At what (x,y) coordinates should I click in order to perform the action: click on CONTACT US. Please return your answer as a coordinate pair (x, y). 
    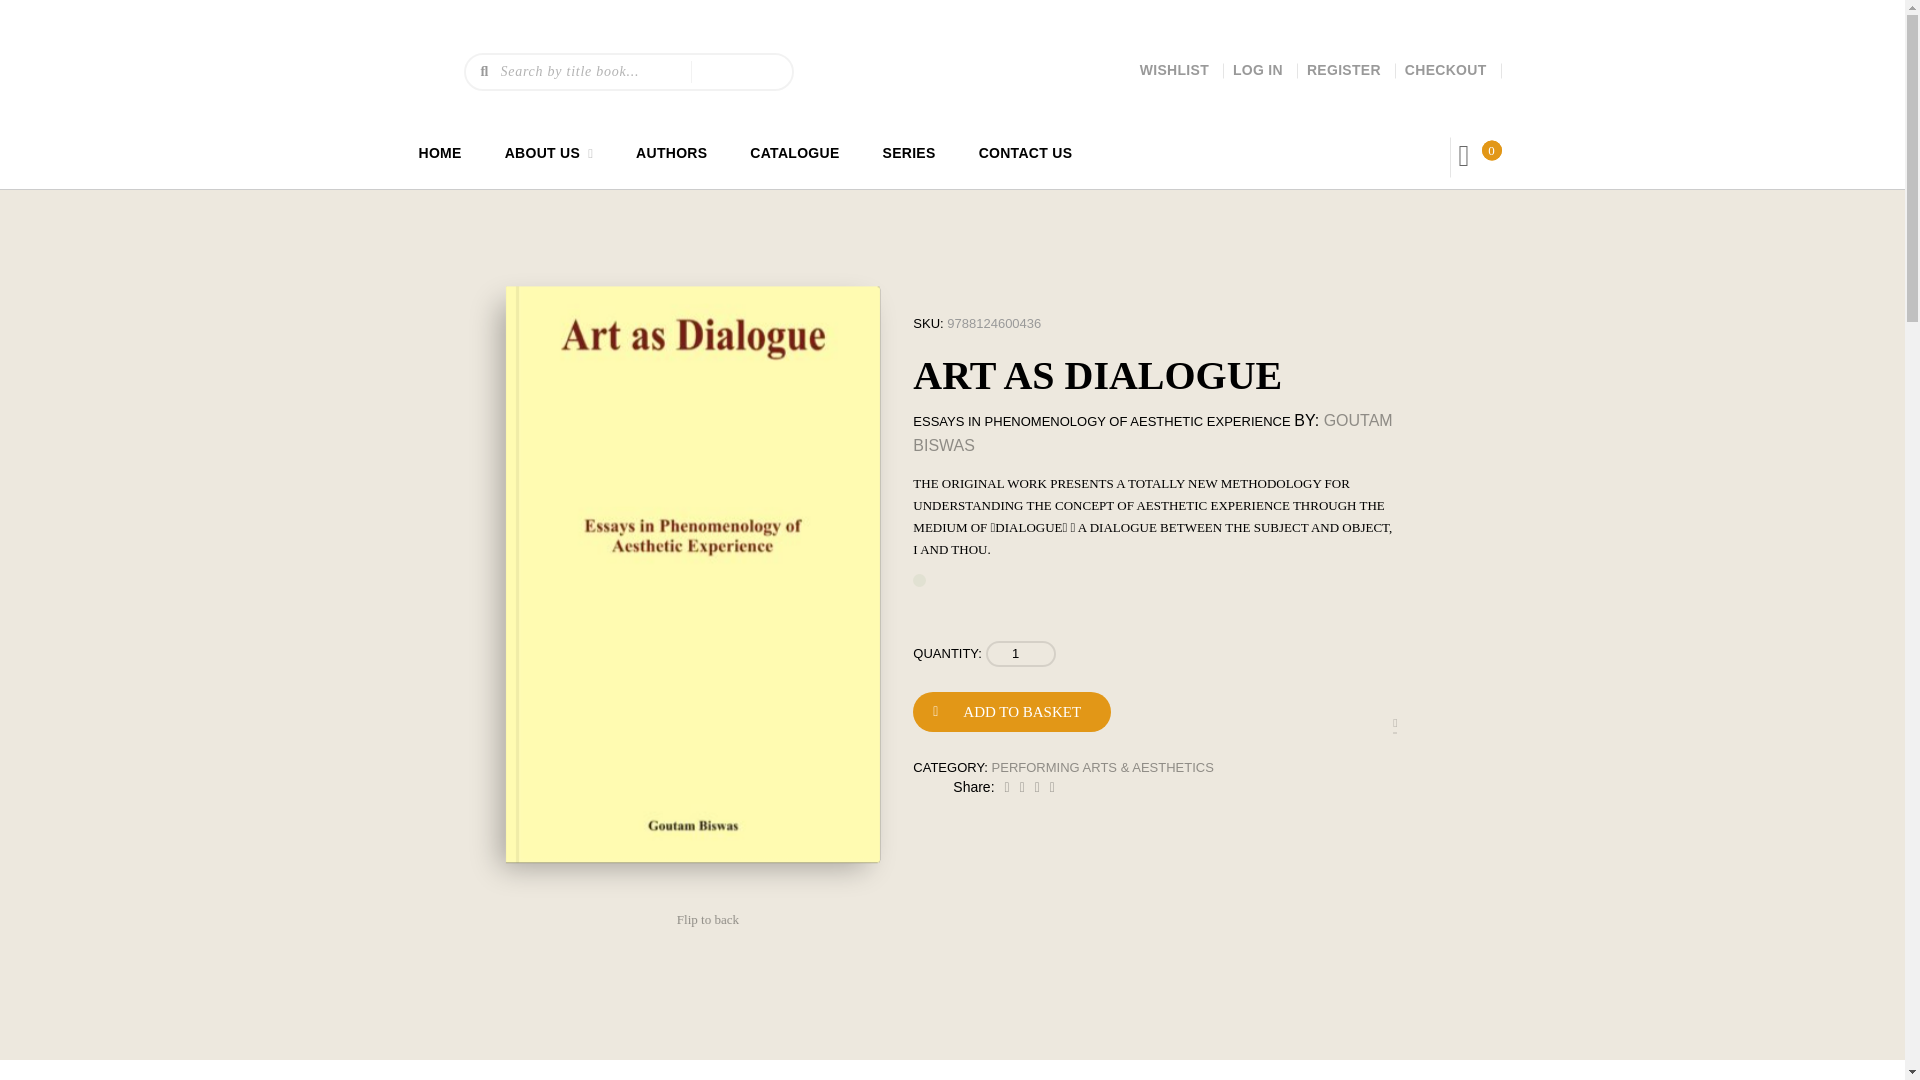
    Looking at the image, I should click on (1026, 151).